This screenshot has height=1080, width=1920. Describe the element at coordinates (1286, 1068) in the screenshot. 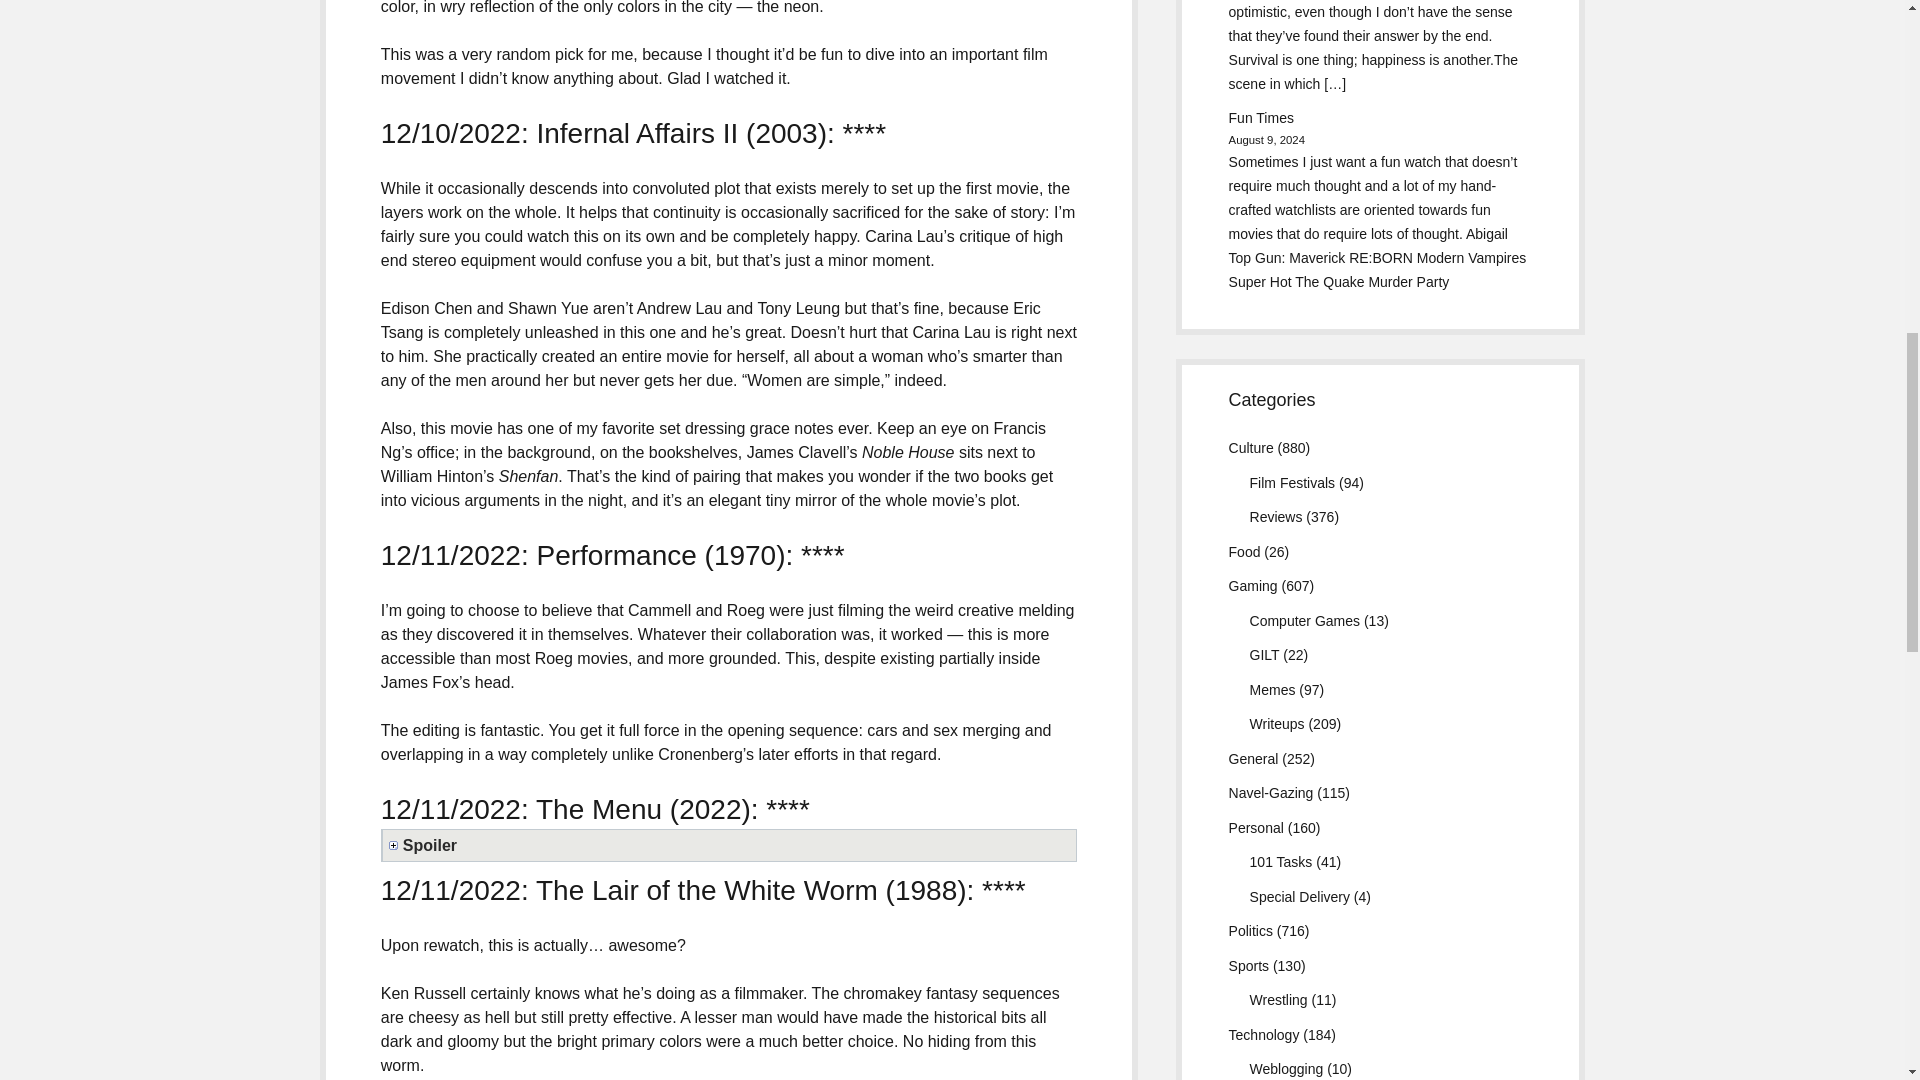

I see `Weblogging` at that location.